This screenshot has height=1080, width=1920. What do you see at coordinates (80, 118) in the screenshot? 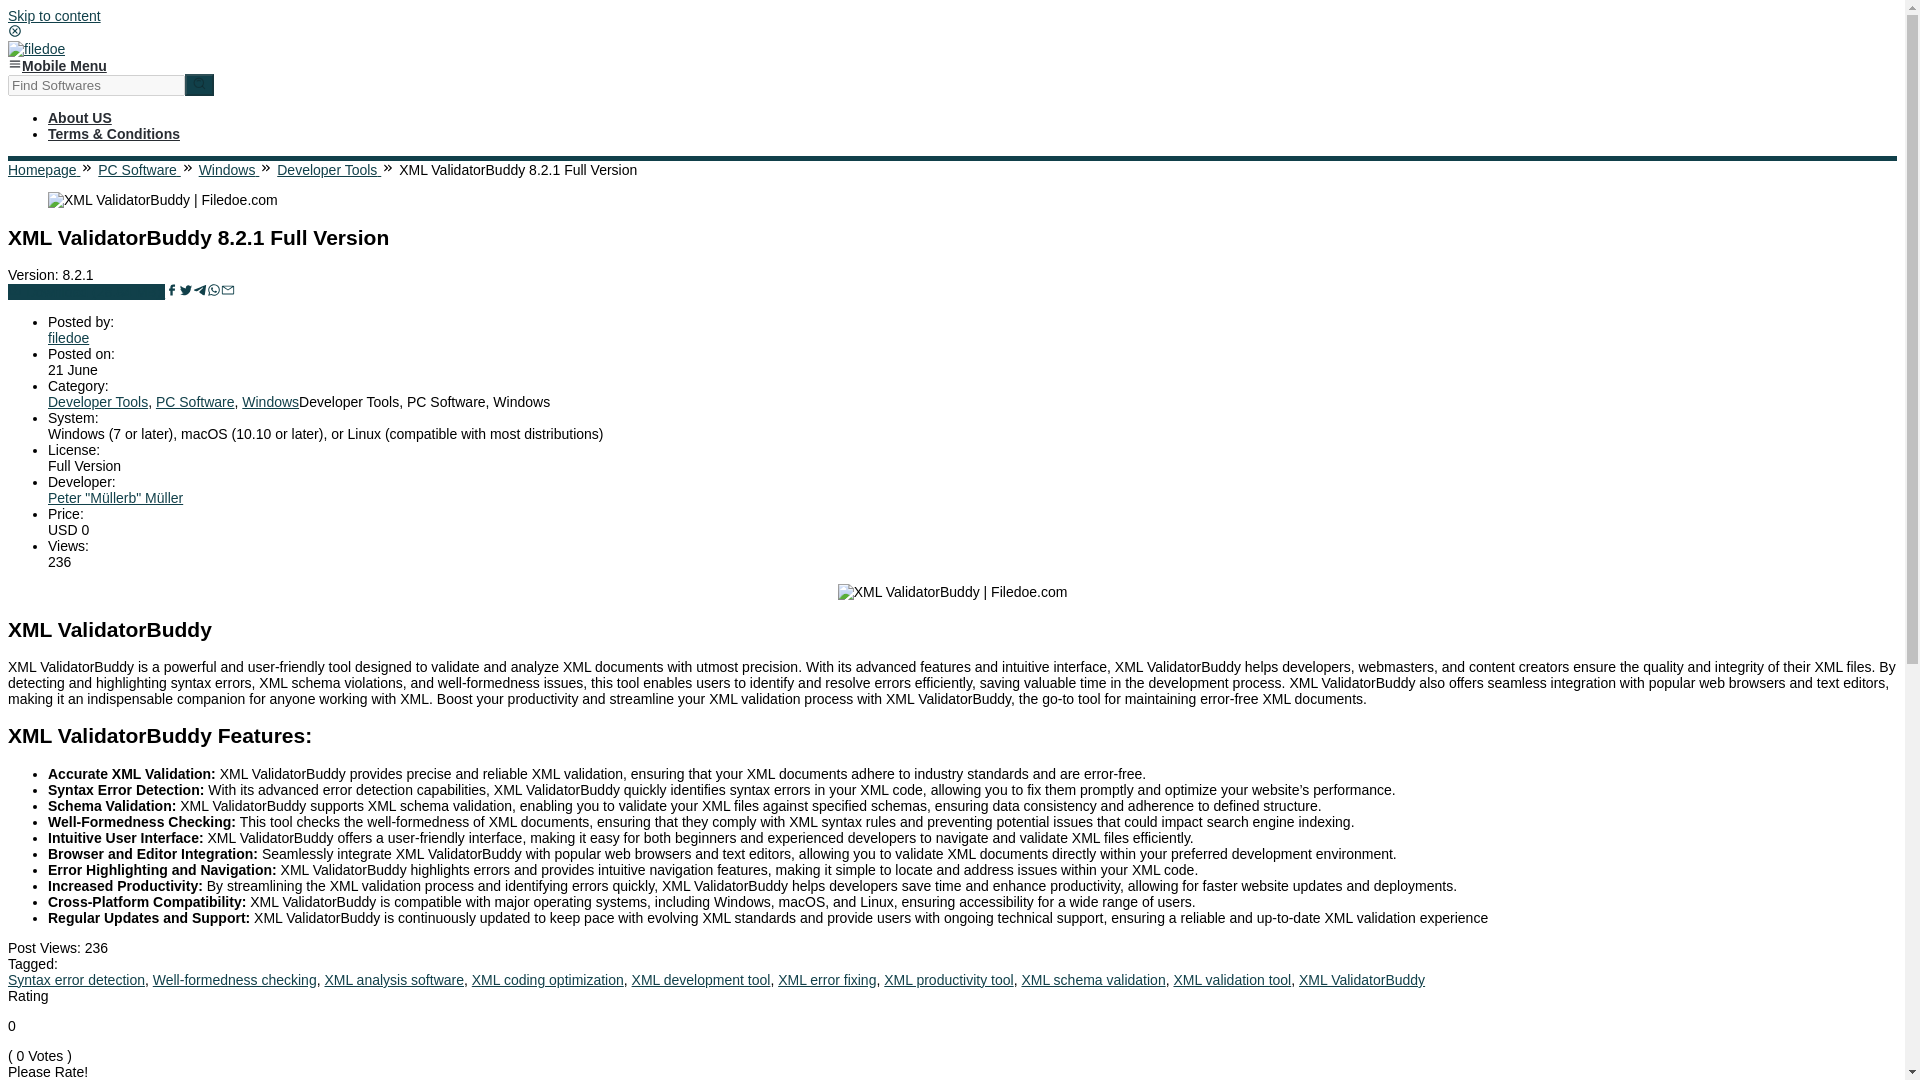
I see `About US` at bounding box center [80, 118].